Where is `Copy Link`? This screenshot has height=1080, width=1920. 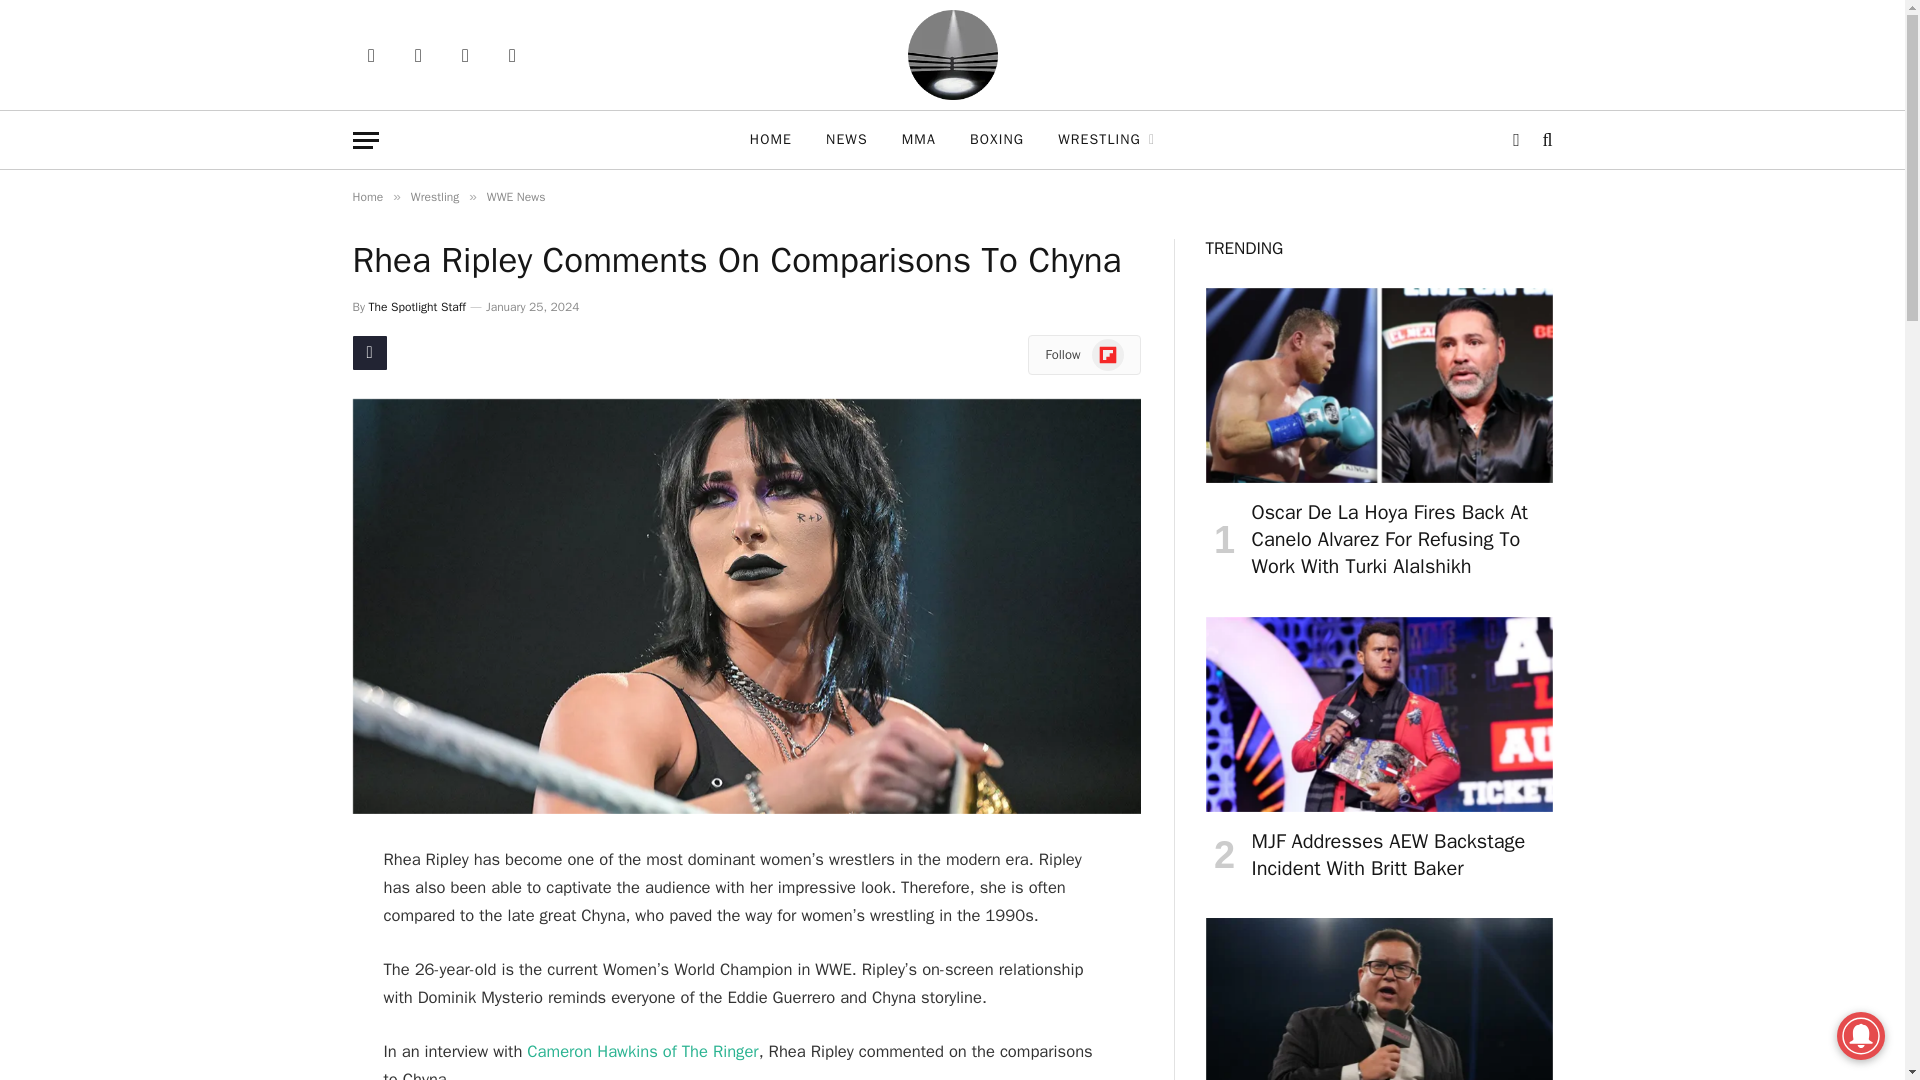 Copy Link is located at coordinates (368, 352).